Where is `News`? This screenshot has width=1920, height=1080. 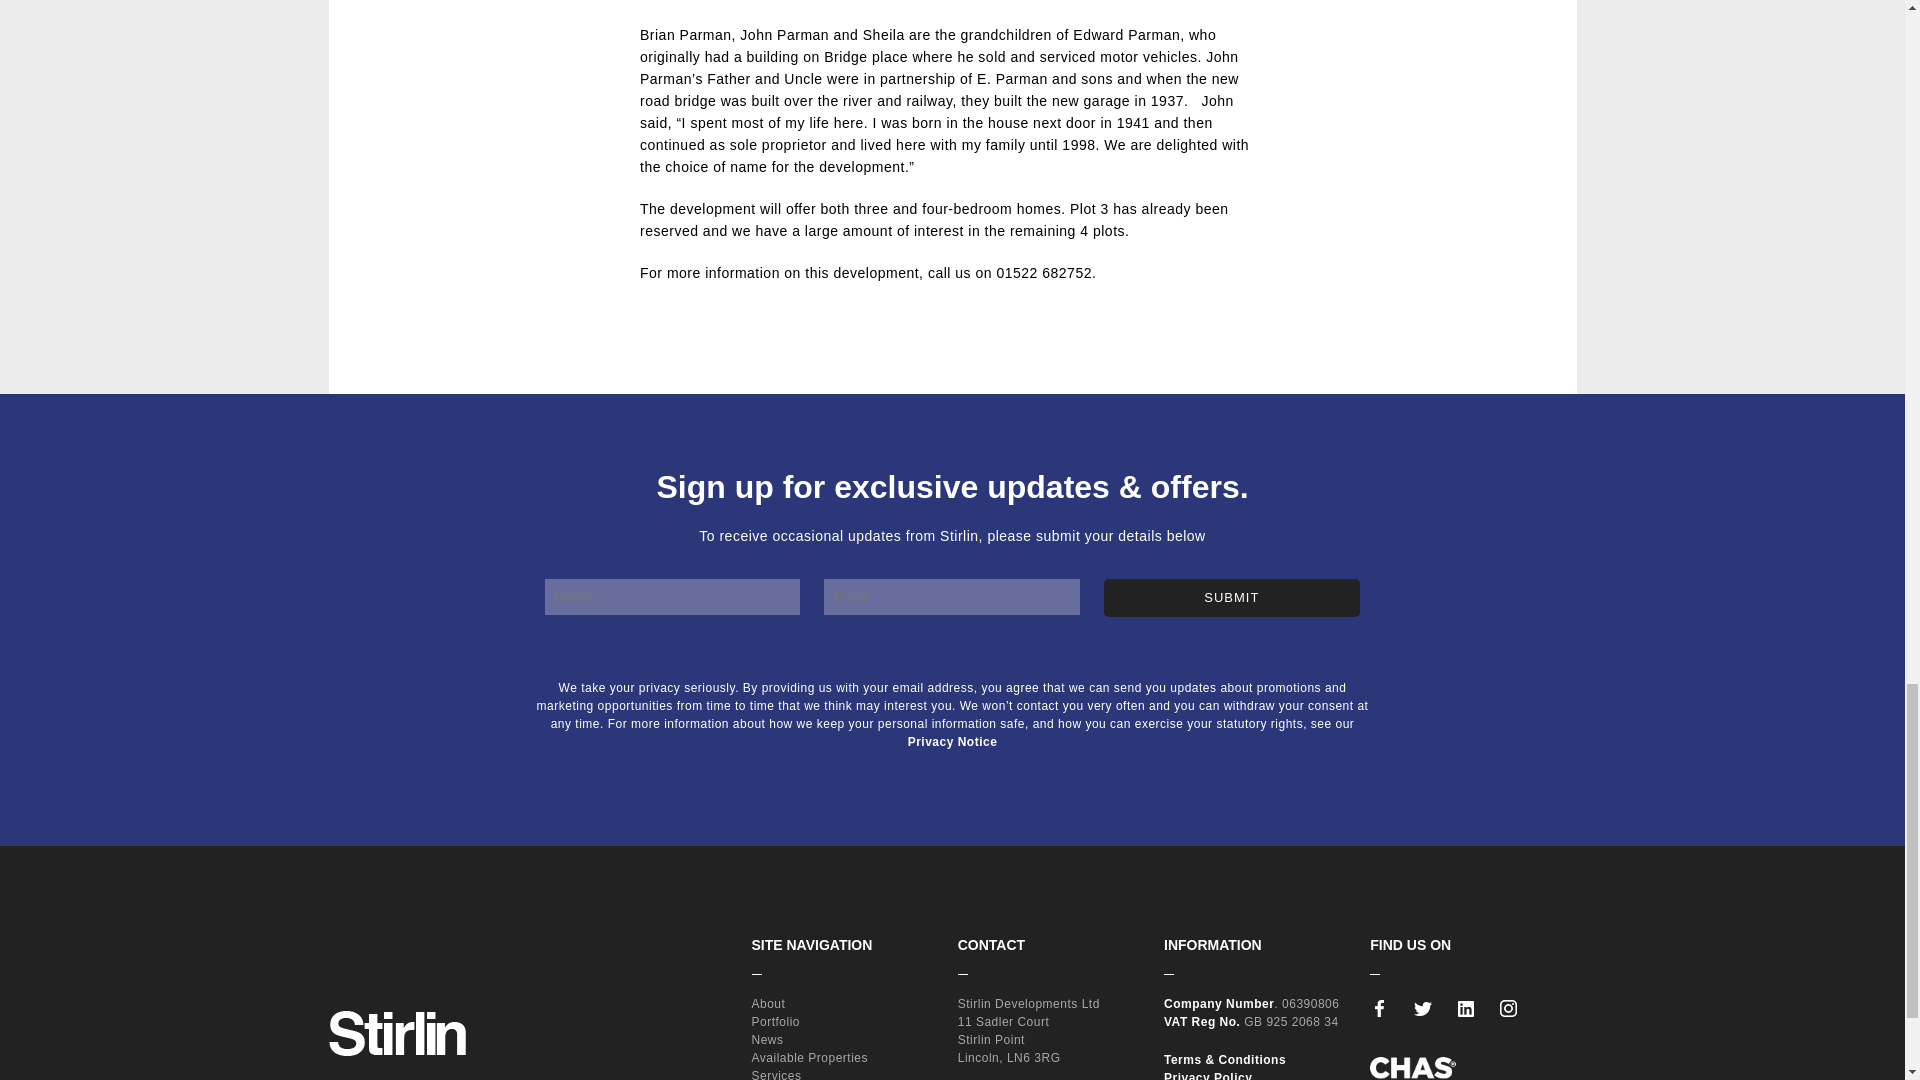 News is located at coordinates (768, 1039).